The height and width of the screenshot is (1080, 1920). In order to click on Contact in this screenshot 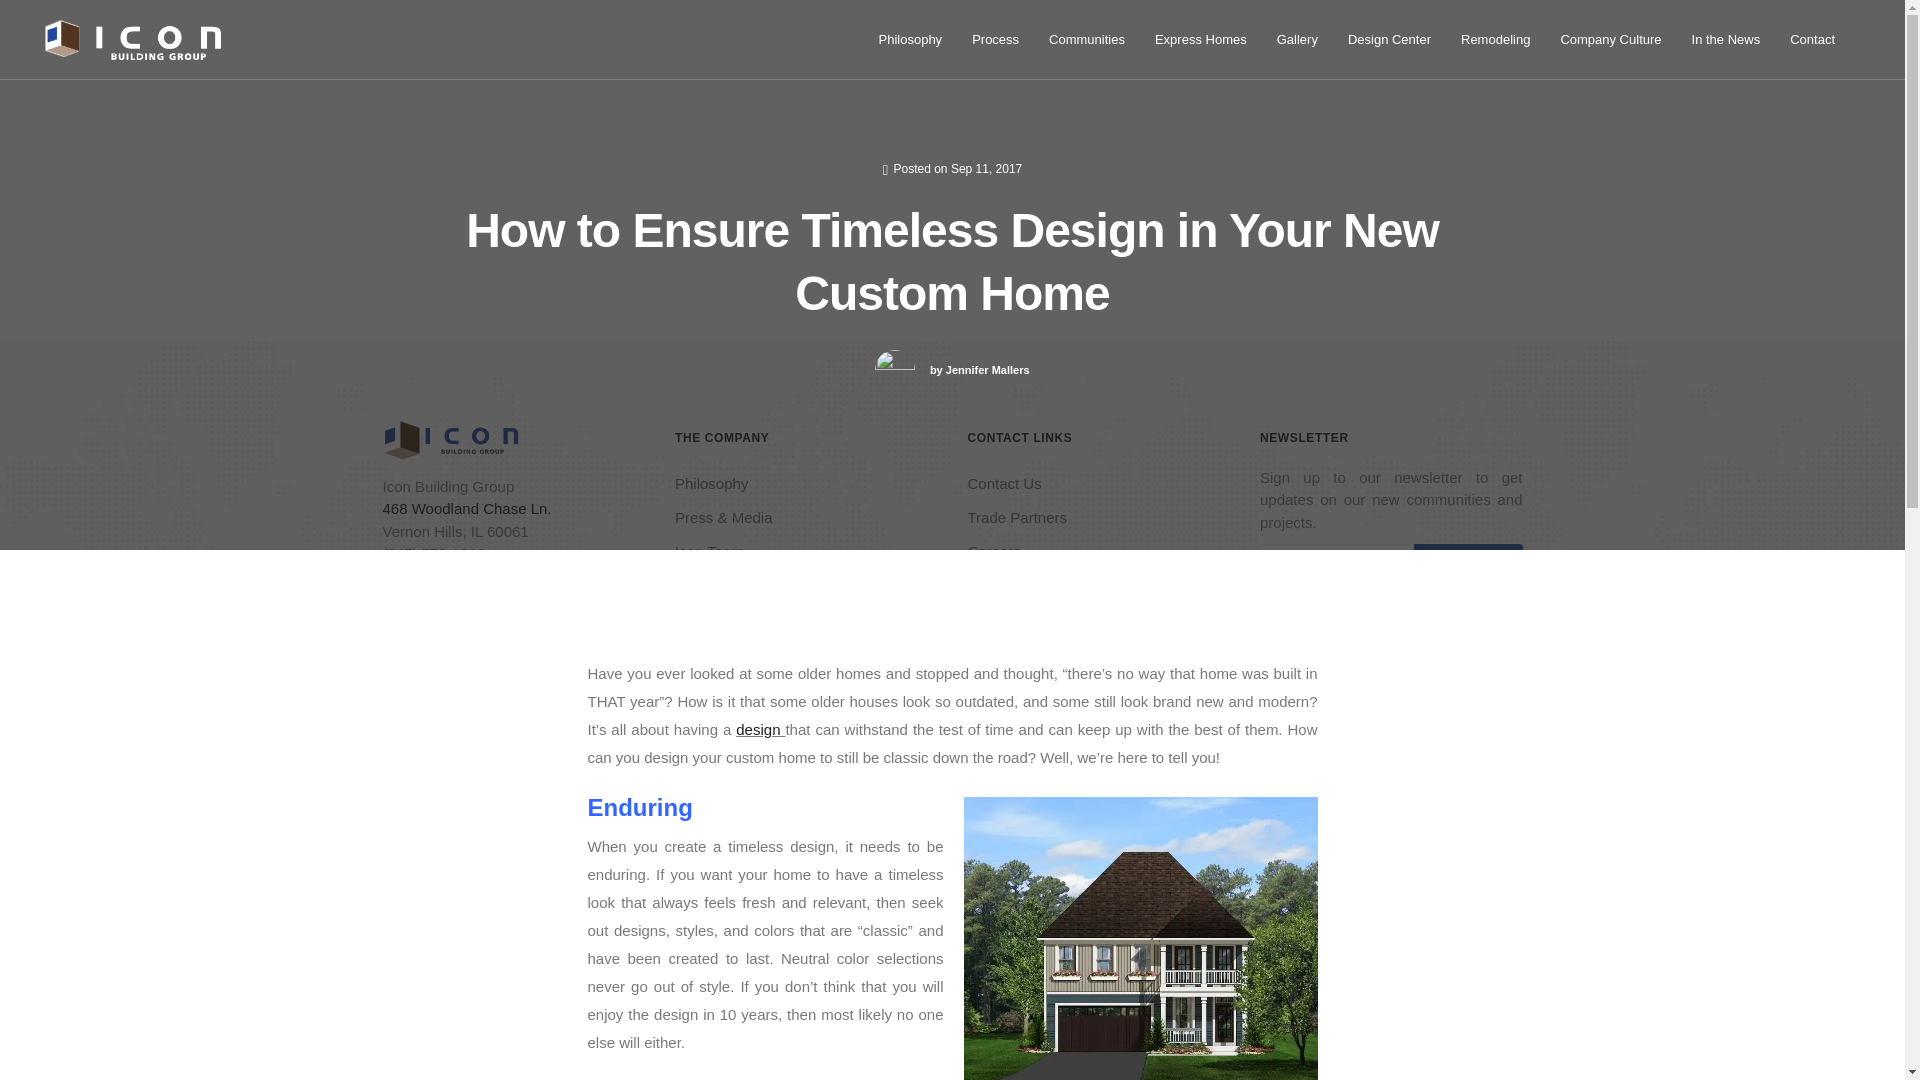, I will do `click(1812, 40)`.